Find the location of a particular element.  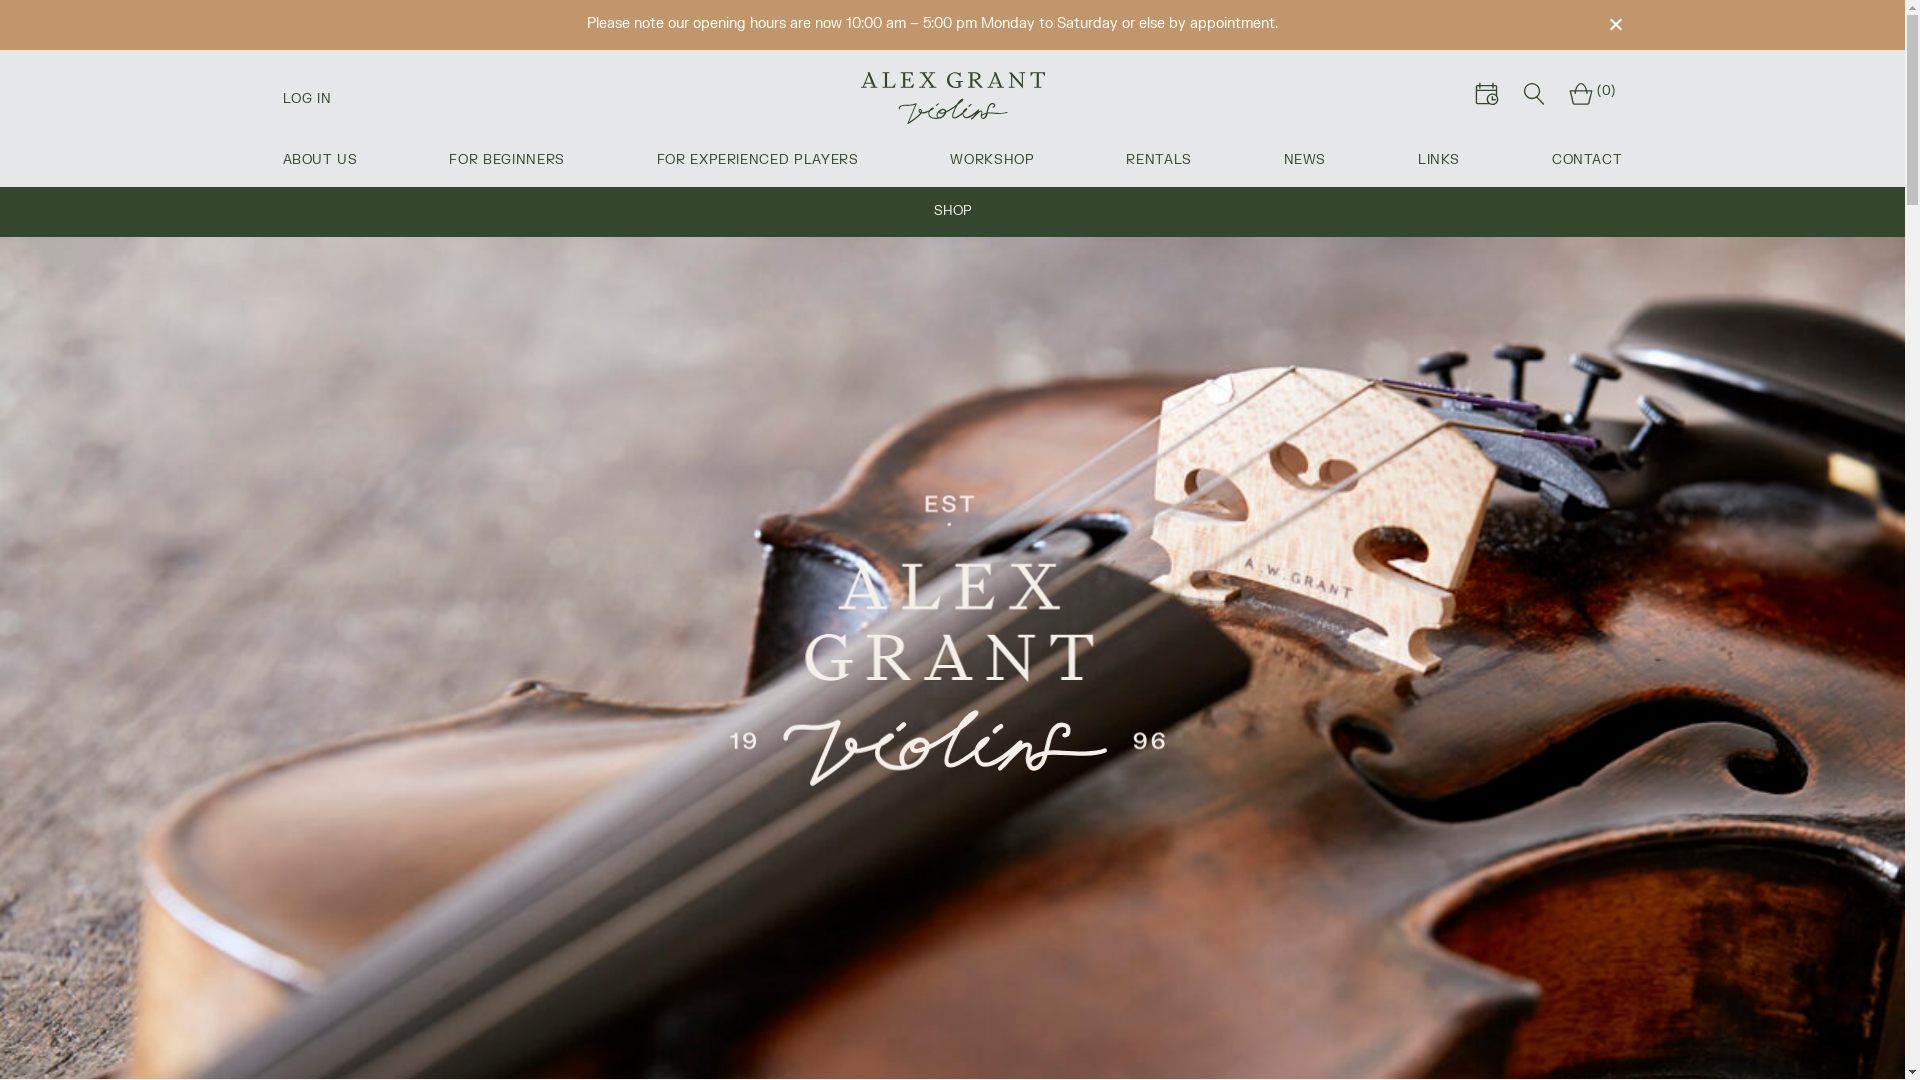

alex-grant-violins-hero is located at coordinates (952, 658).